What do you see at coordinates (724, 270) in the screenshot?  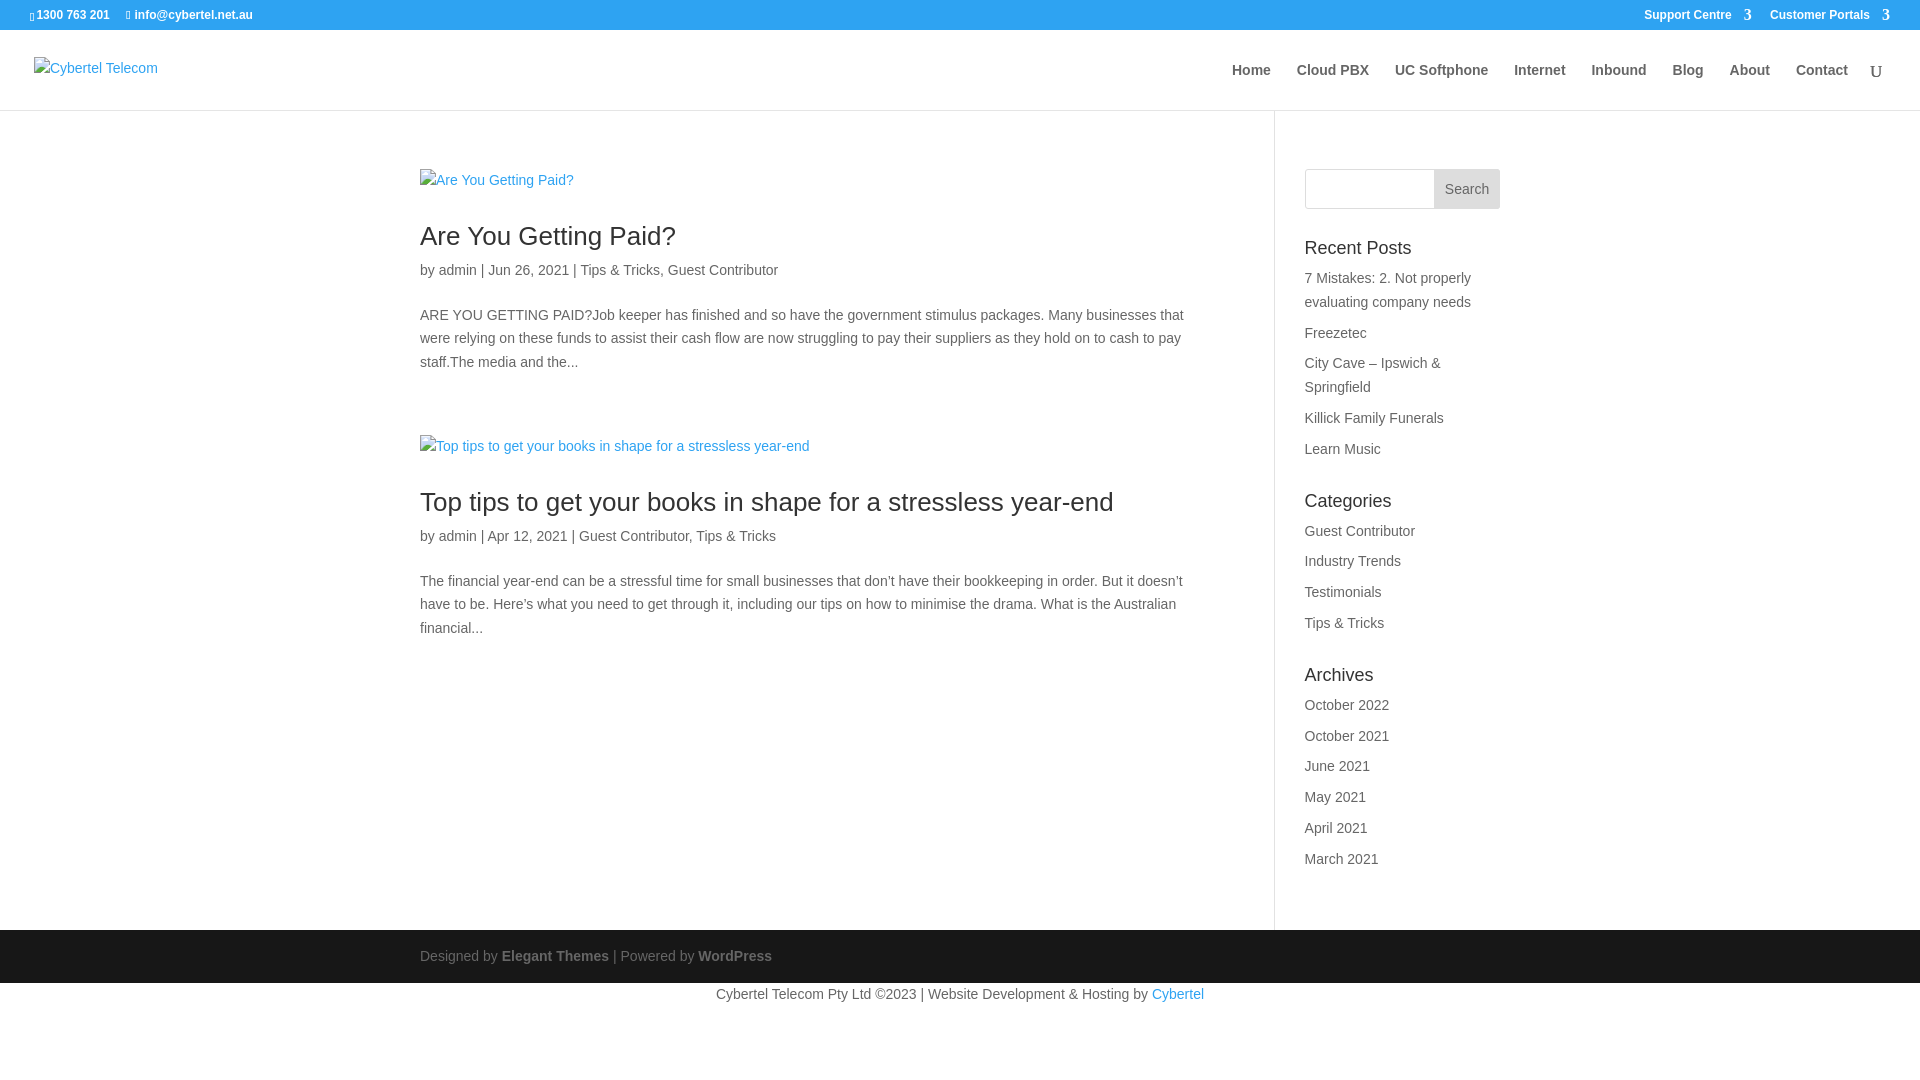 I see `Guest Contributor` at bounding box center [724, 270].